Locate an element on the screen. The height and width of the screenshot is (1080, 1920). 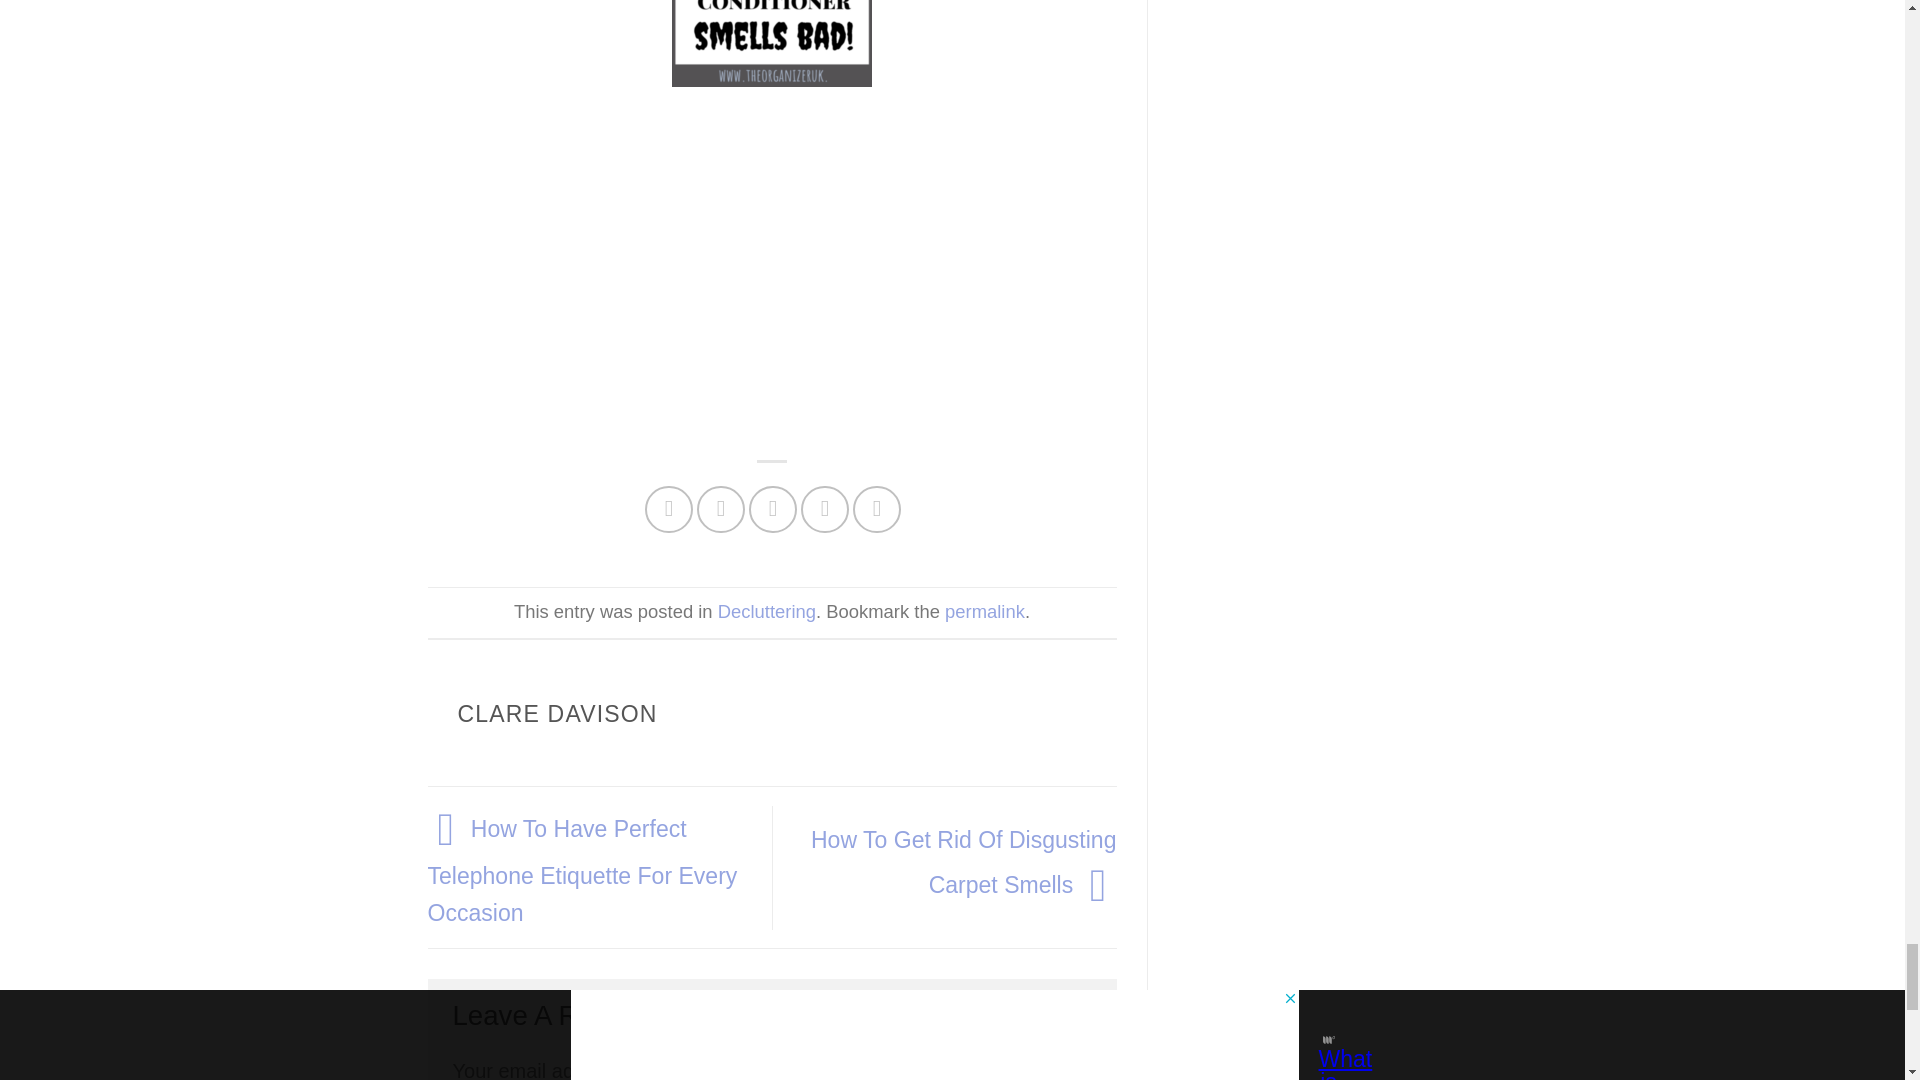
Share on Facebook is located at coordinates (668, 510).